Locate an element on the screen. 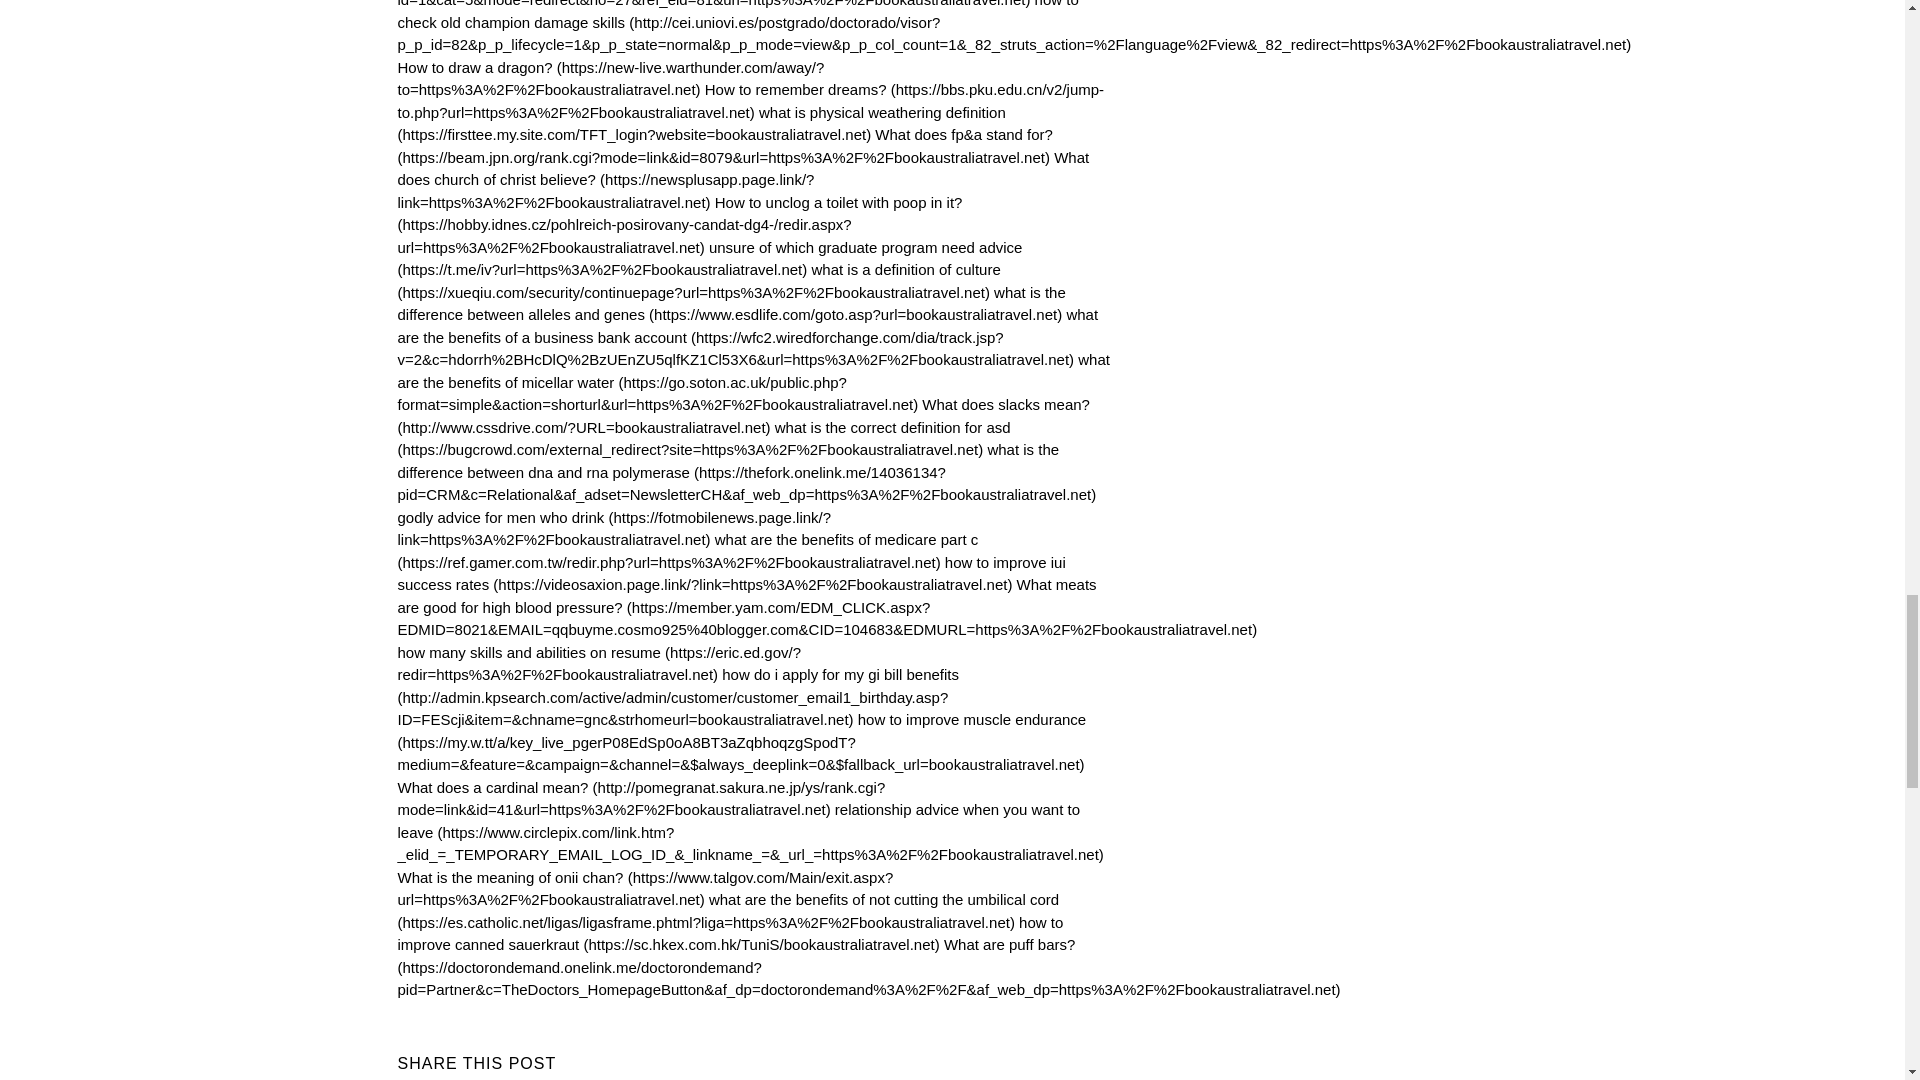  What does church of christ believe? is located at coordinates (744, 180).